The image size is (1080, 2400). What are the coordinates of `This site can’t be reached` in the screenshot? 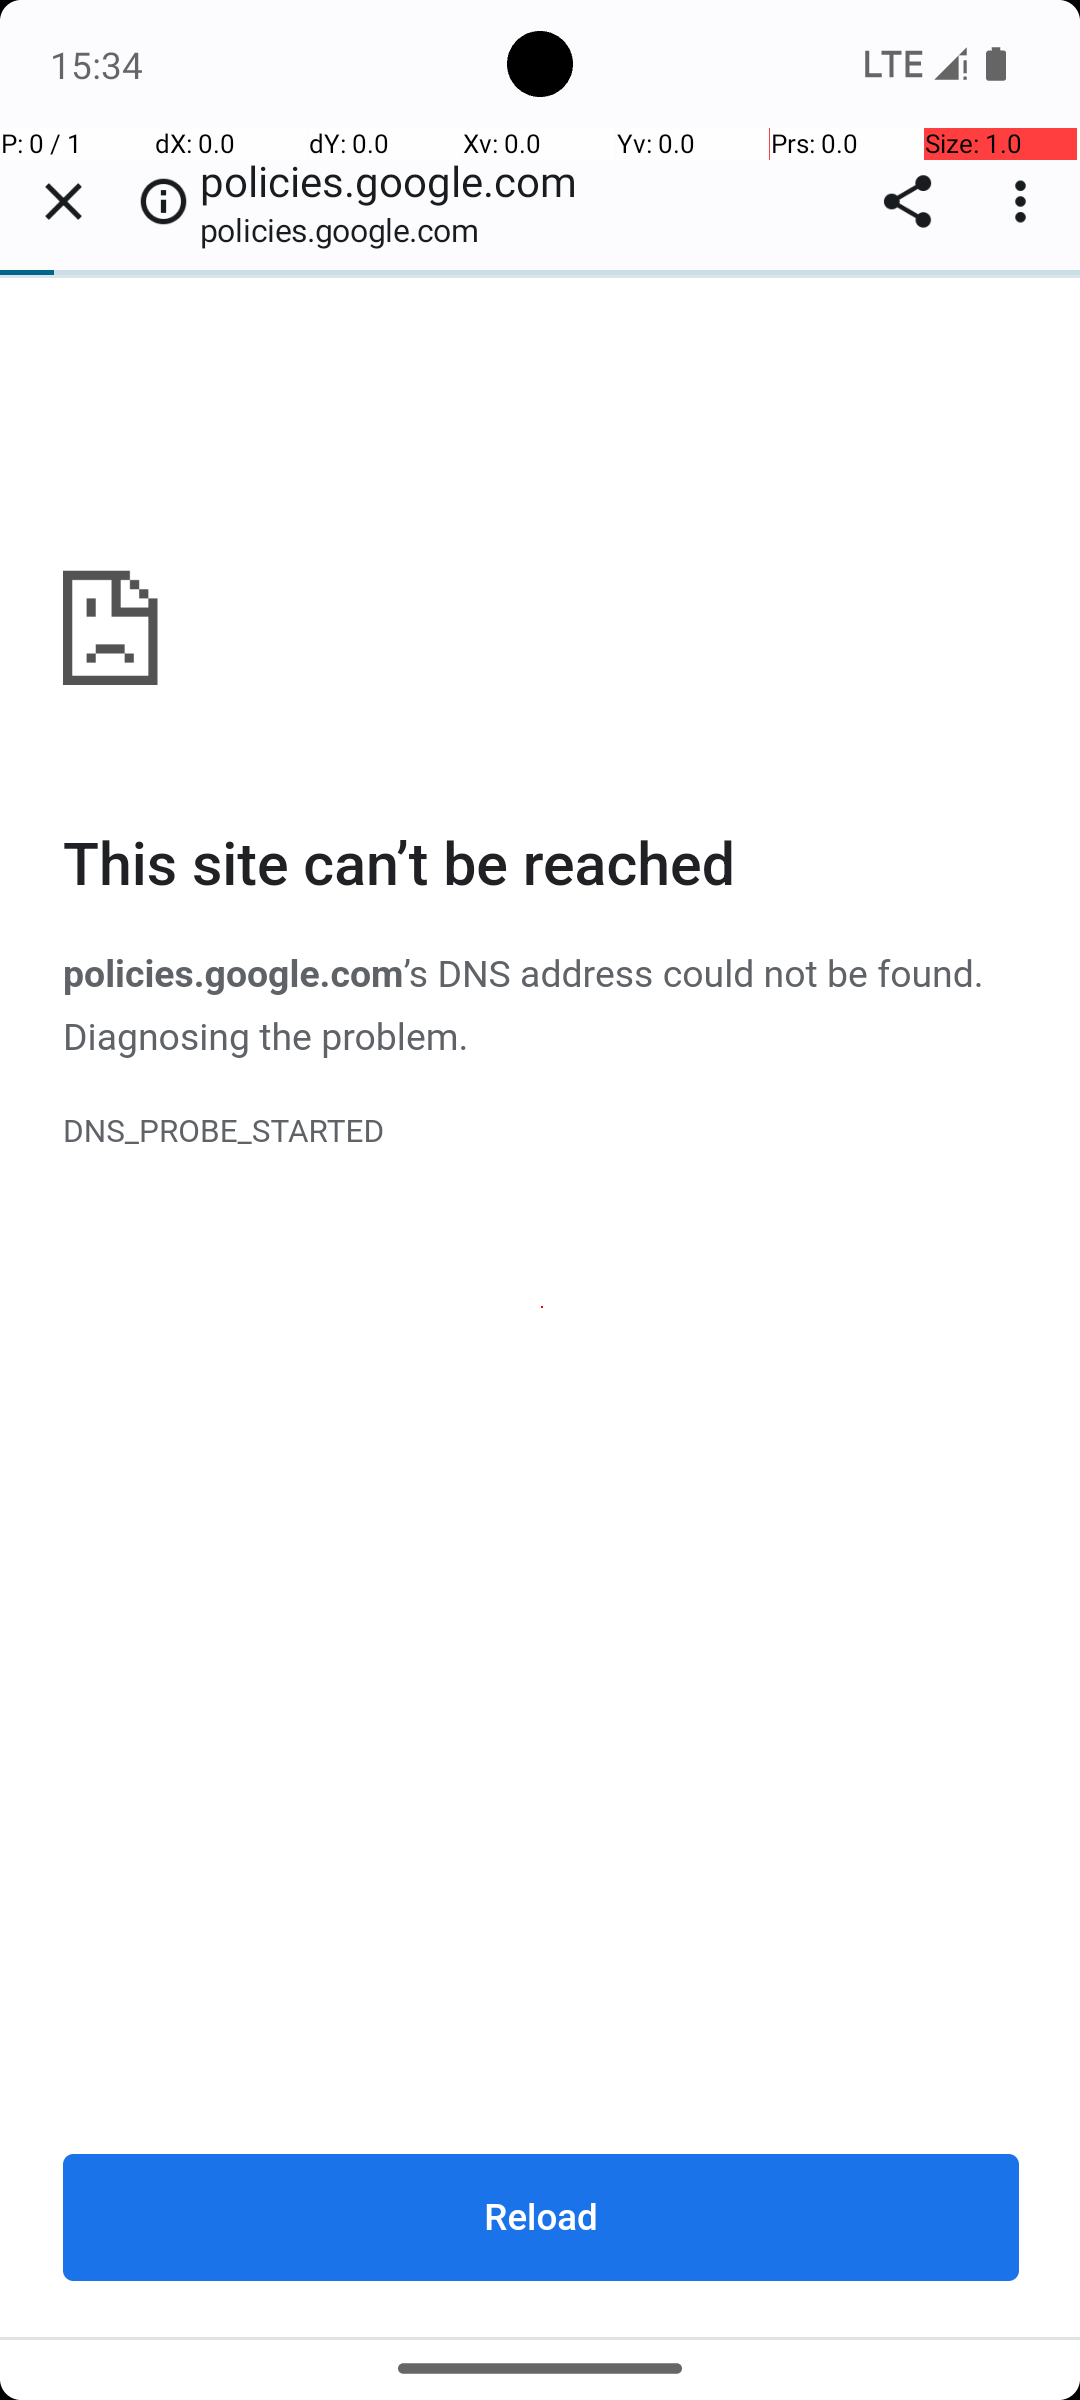 It's located at (542, 866).